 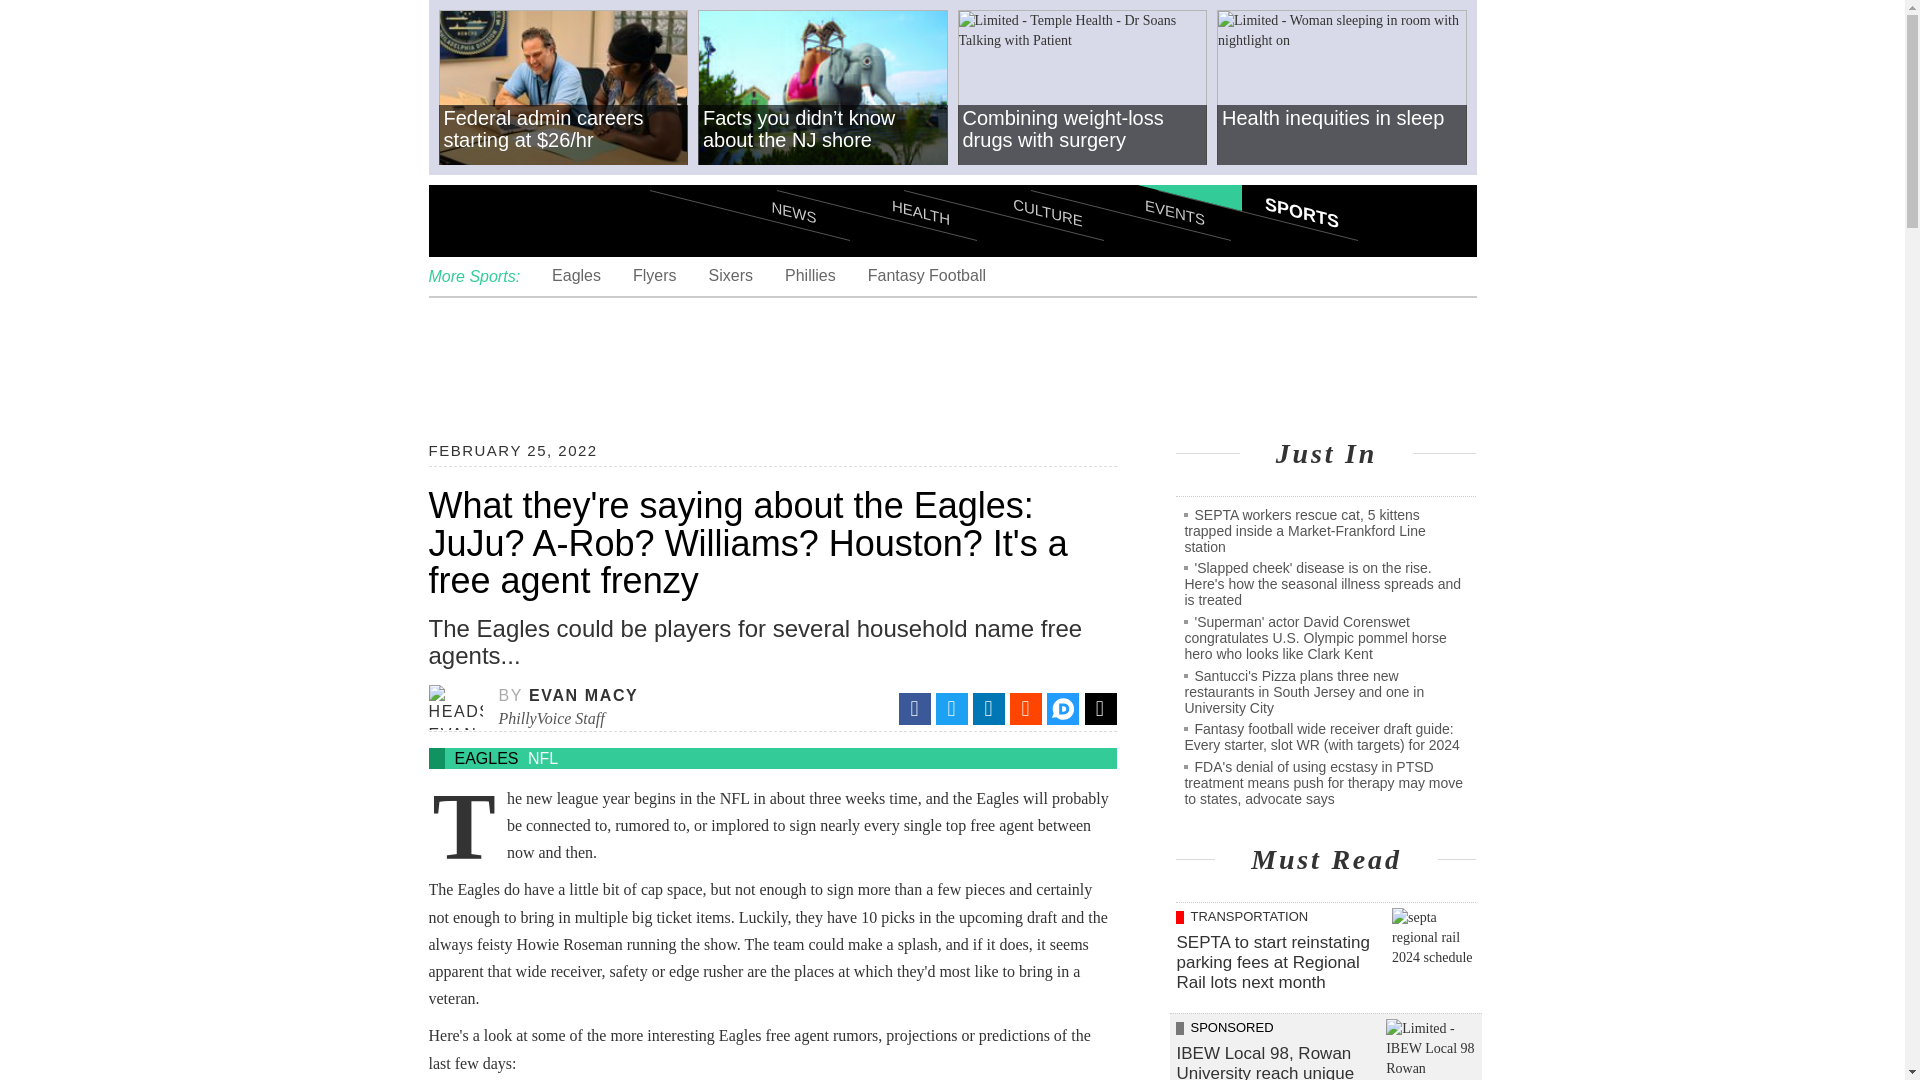 What do you see at coordinates (750, 175) in the screenshot?
I see `NEWS` at bounding box center [750, 175].